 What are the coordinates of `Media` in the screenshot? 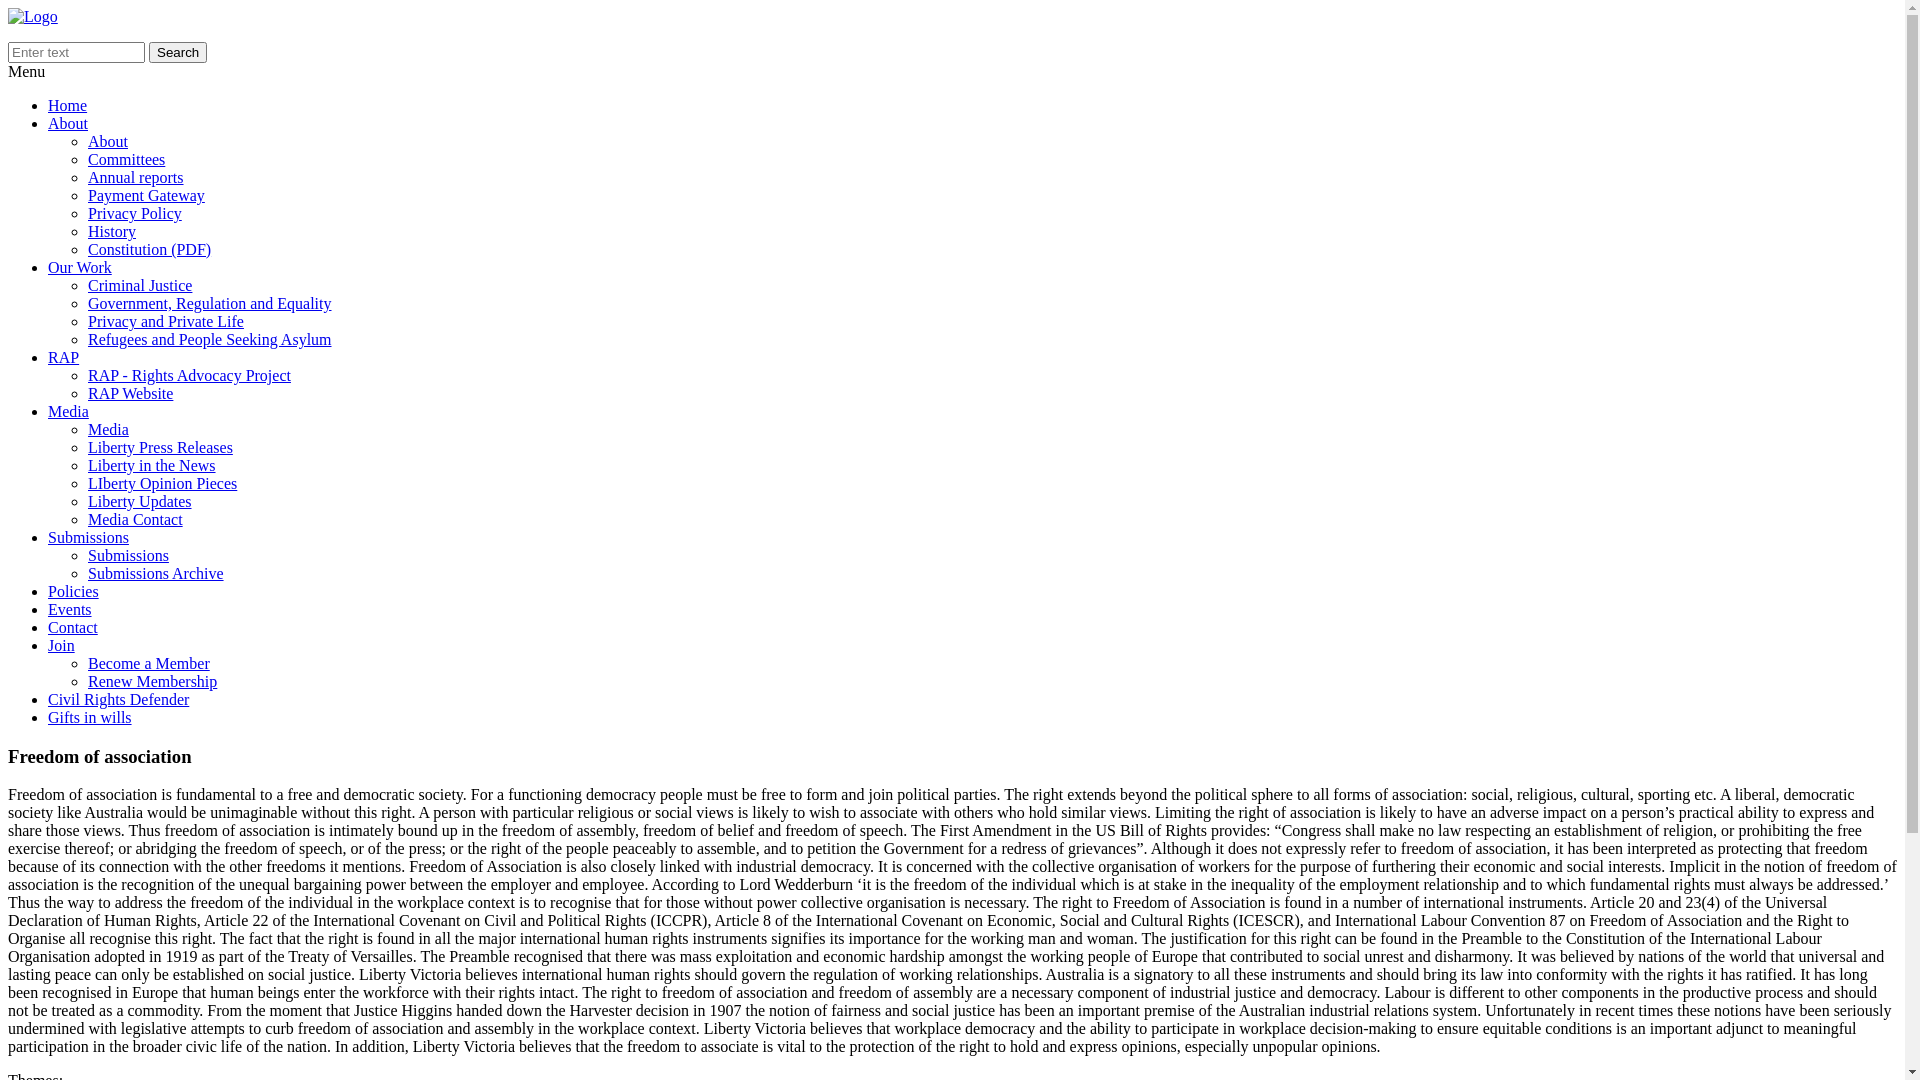 It's located at (108, 430).